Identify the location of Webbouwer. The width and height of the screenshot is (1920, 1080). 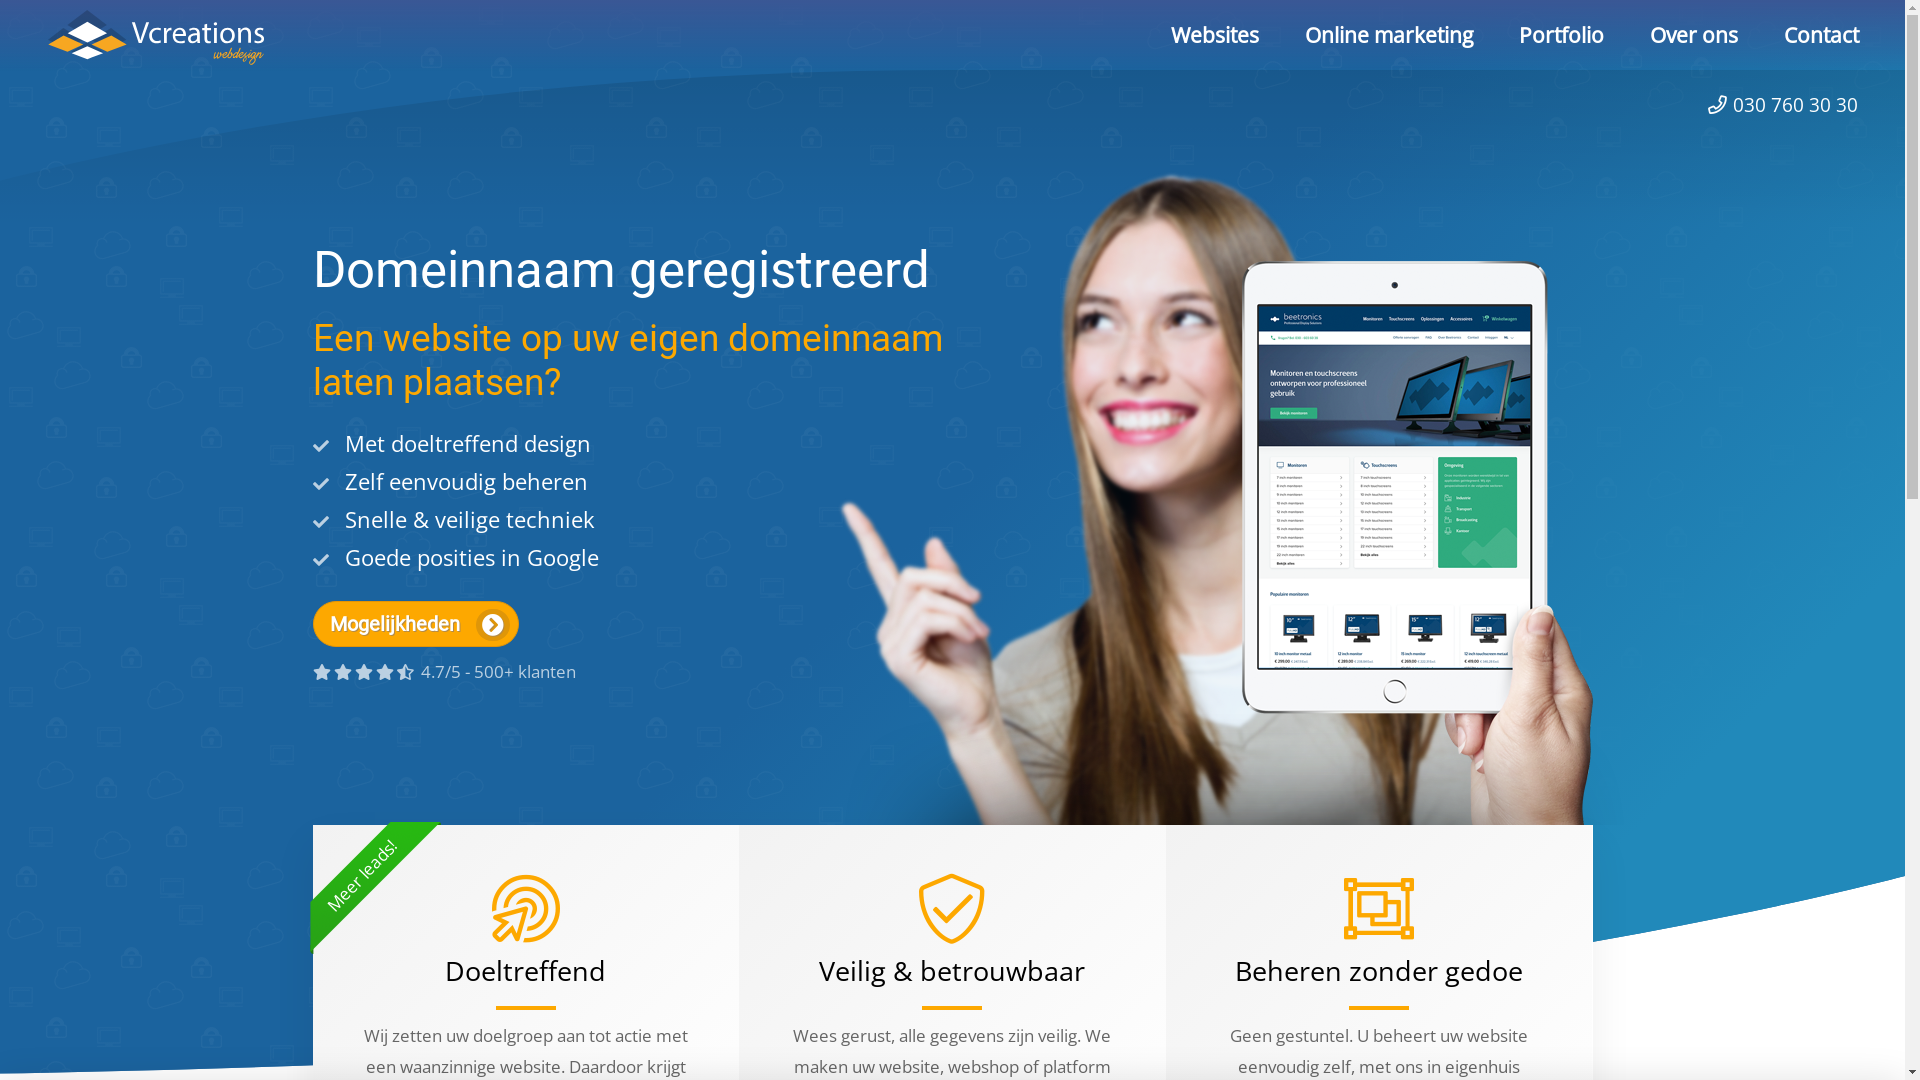
(904, 700).